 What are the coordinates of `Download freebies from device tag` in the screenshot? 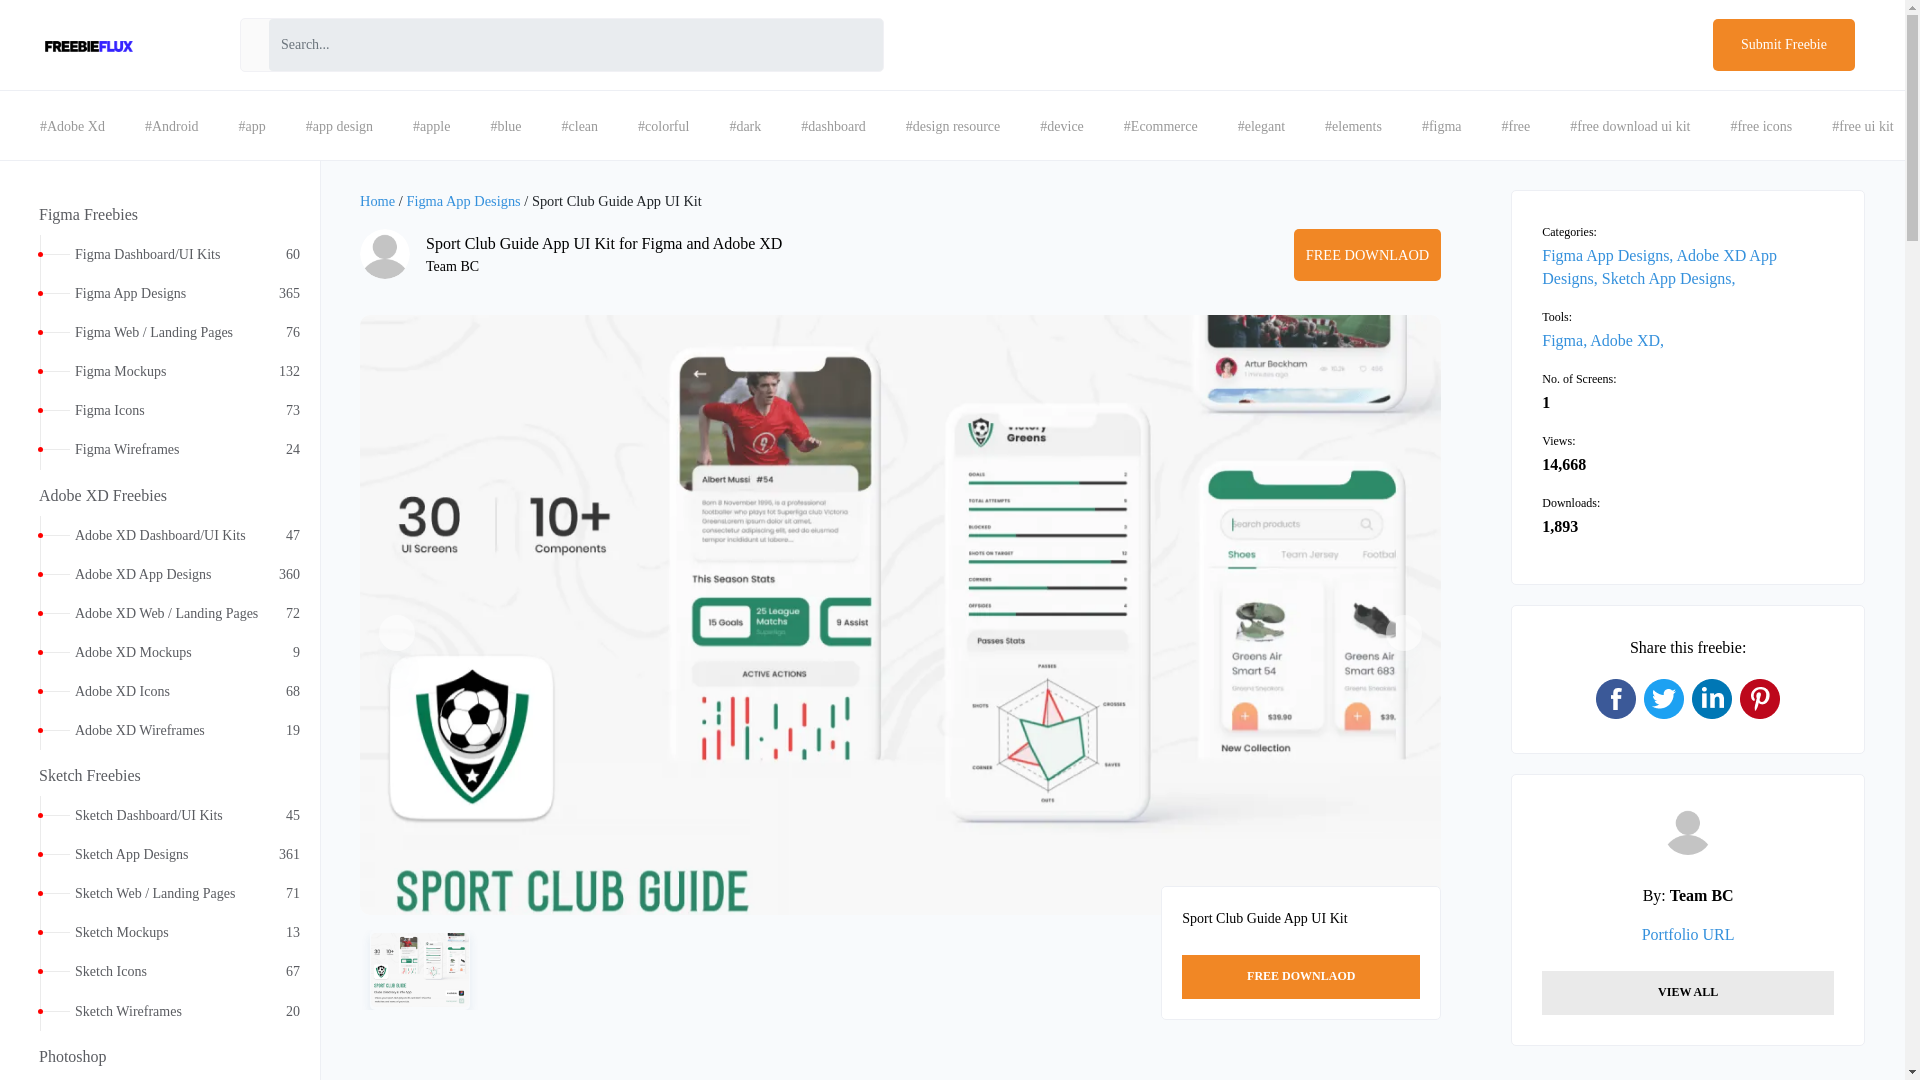 It's located at (1062, 126).